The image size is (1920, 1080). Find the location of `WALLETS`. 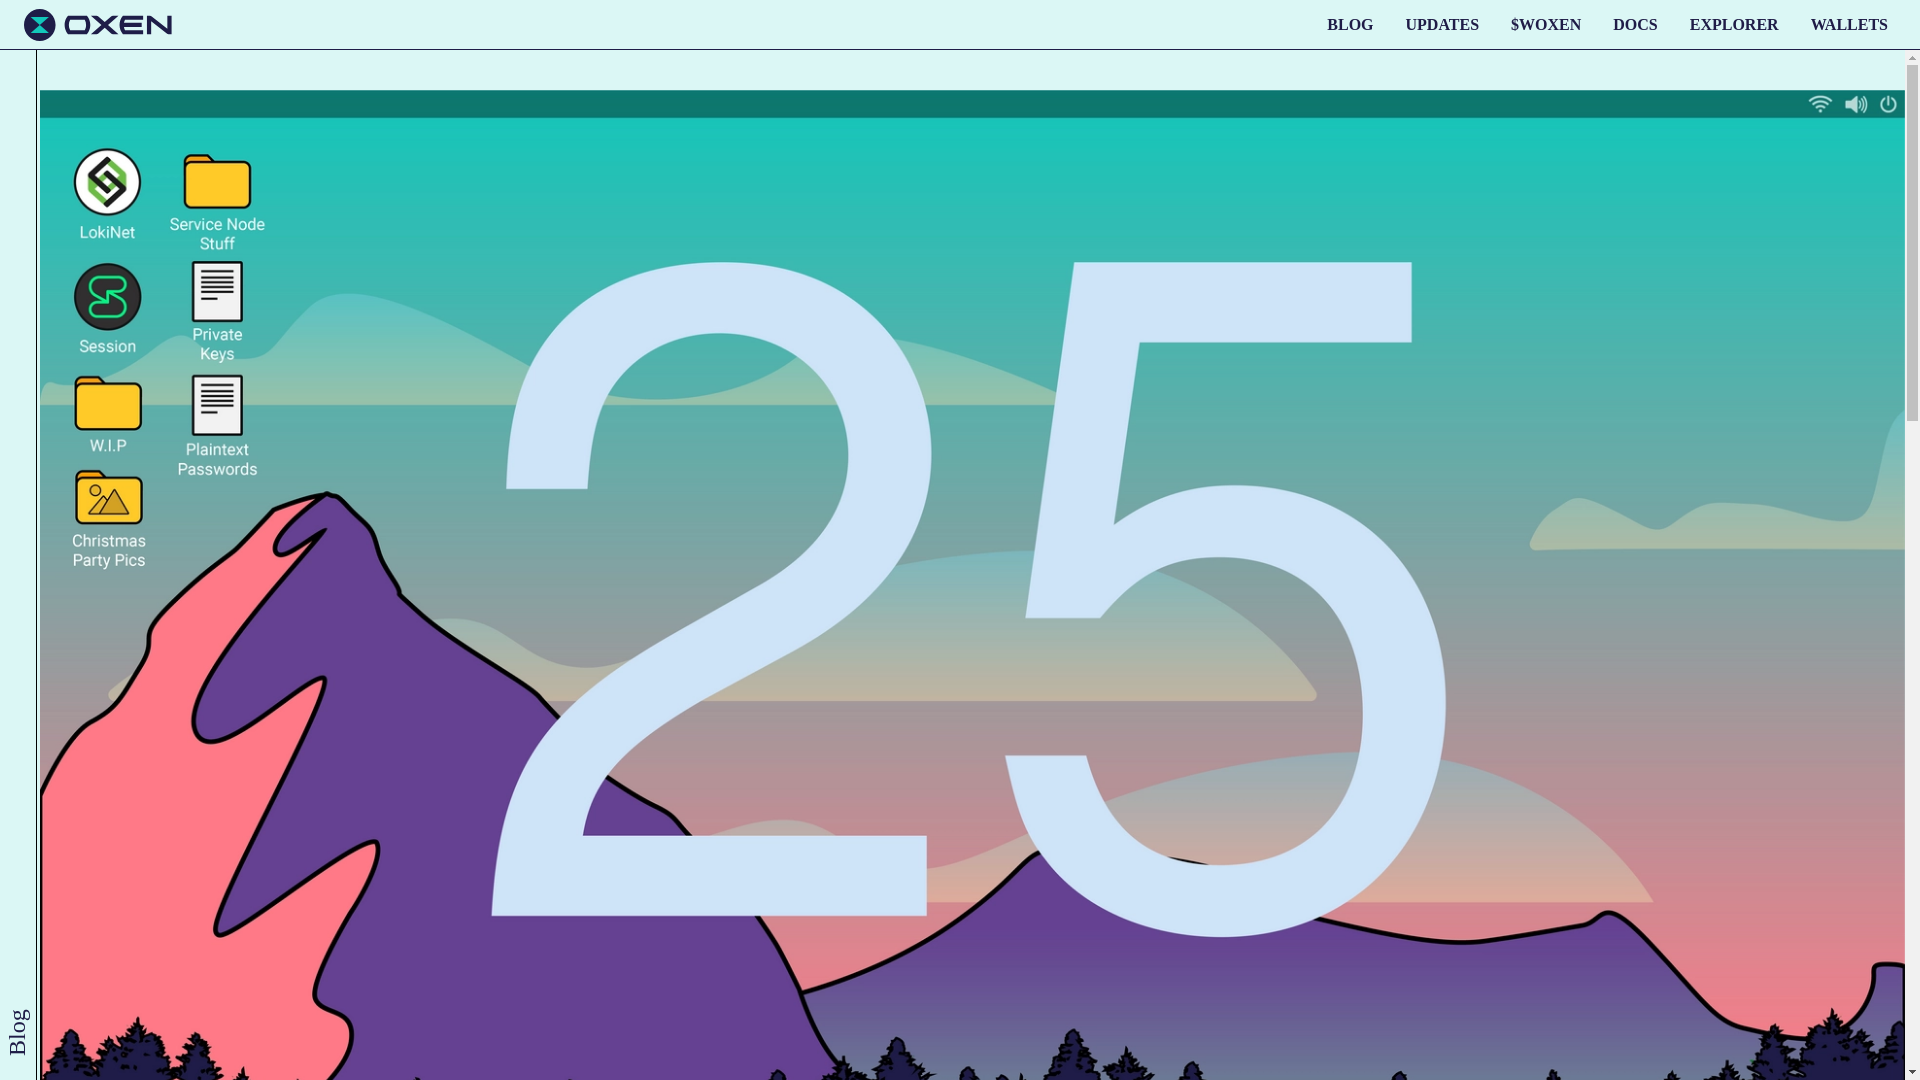

WALLETS is located at coordinates (1849, 24).